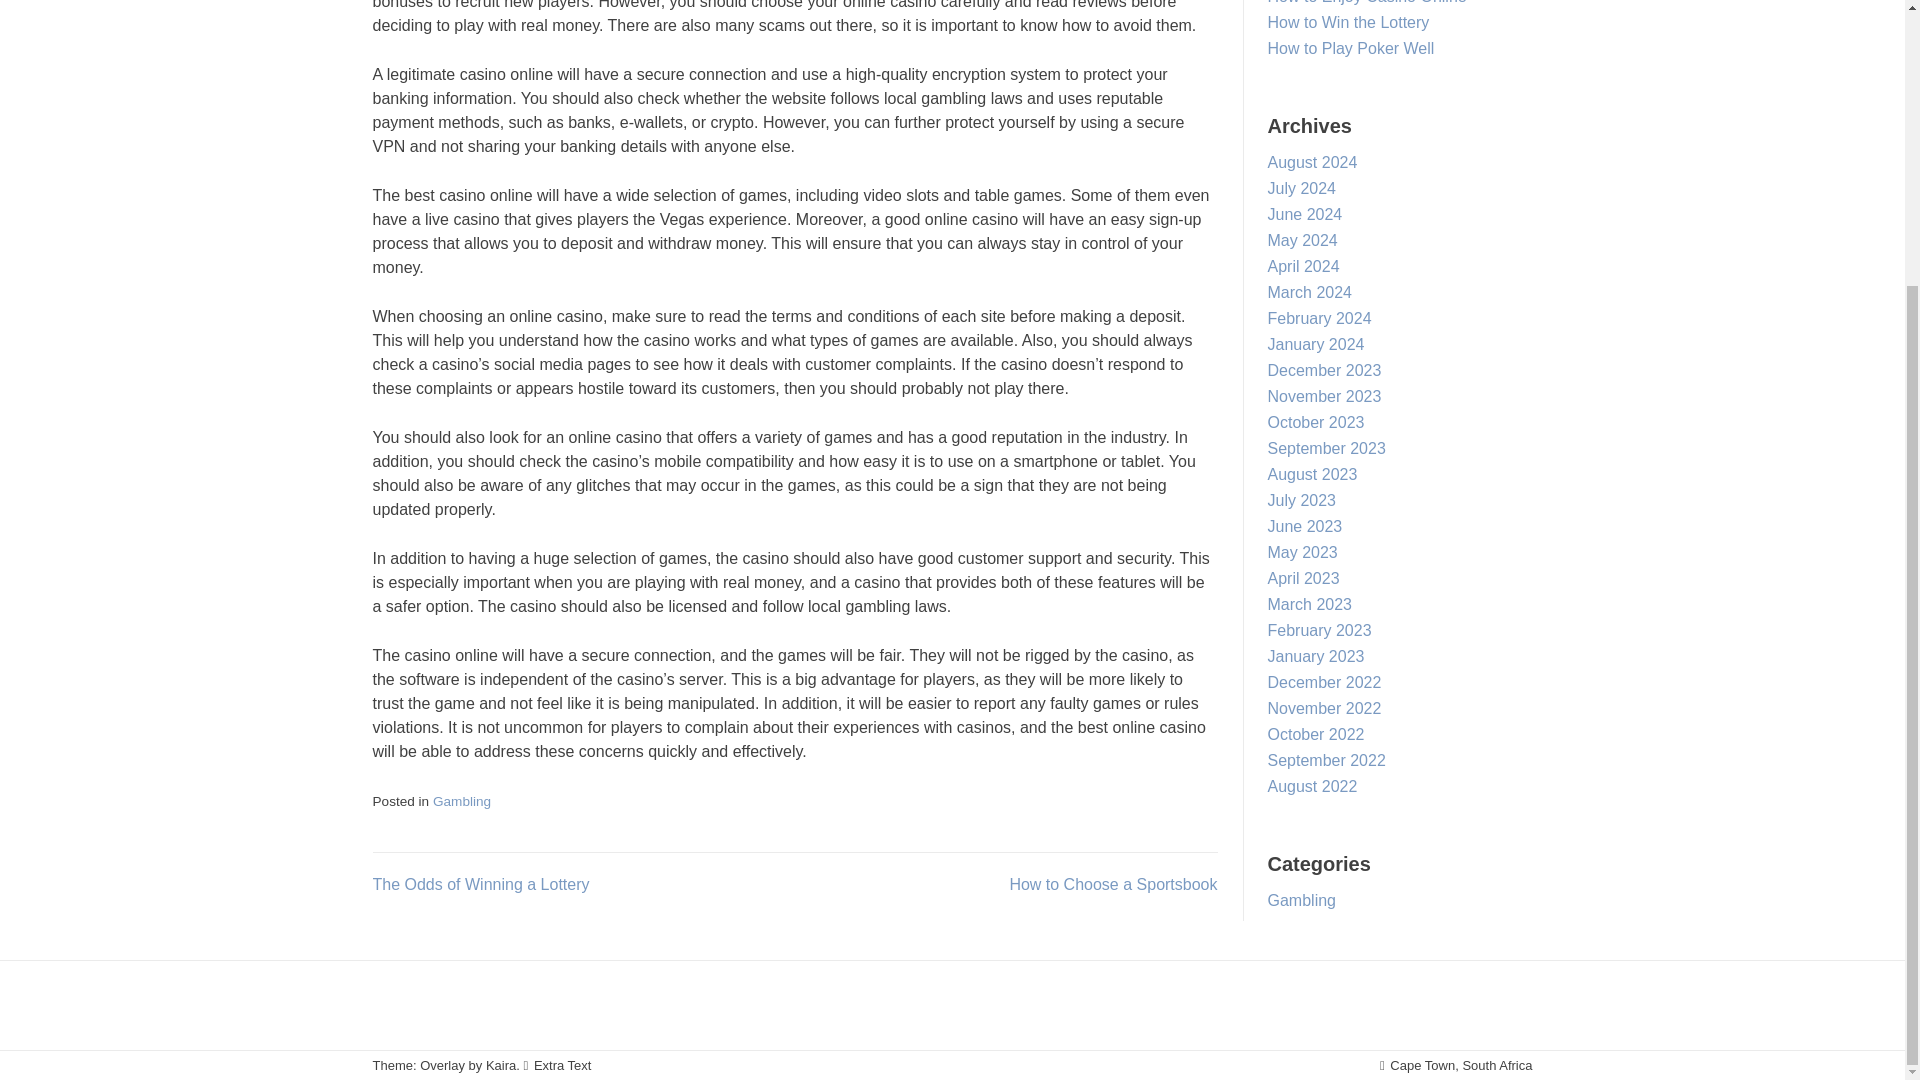 Image resolution: width=1920 pixels, height=1080 pixels. What do you see at coordinates (1304, 526) in the screenshot?
I see `June 2023` at bounding box center [1304, 526].